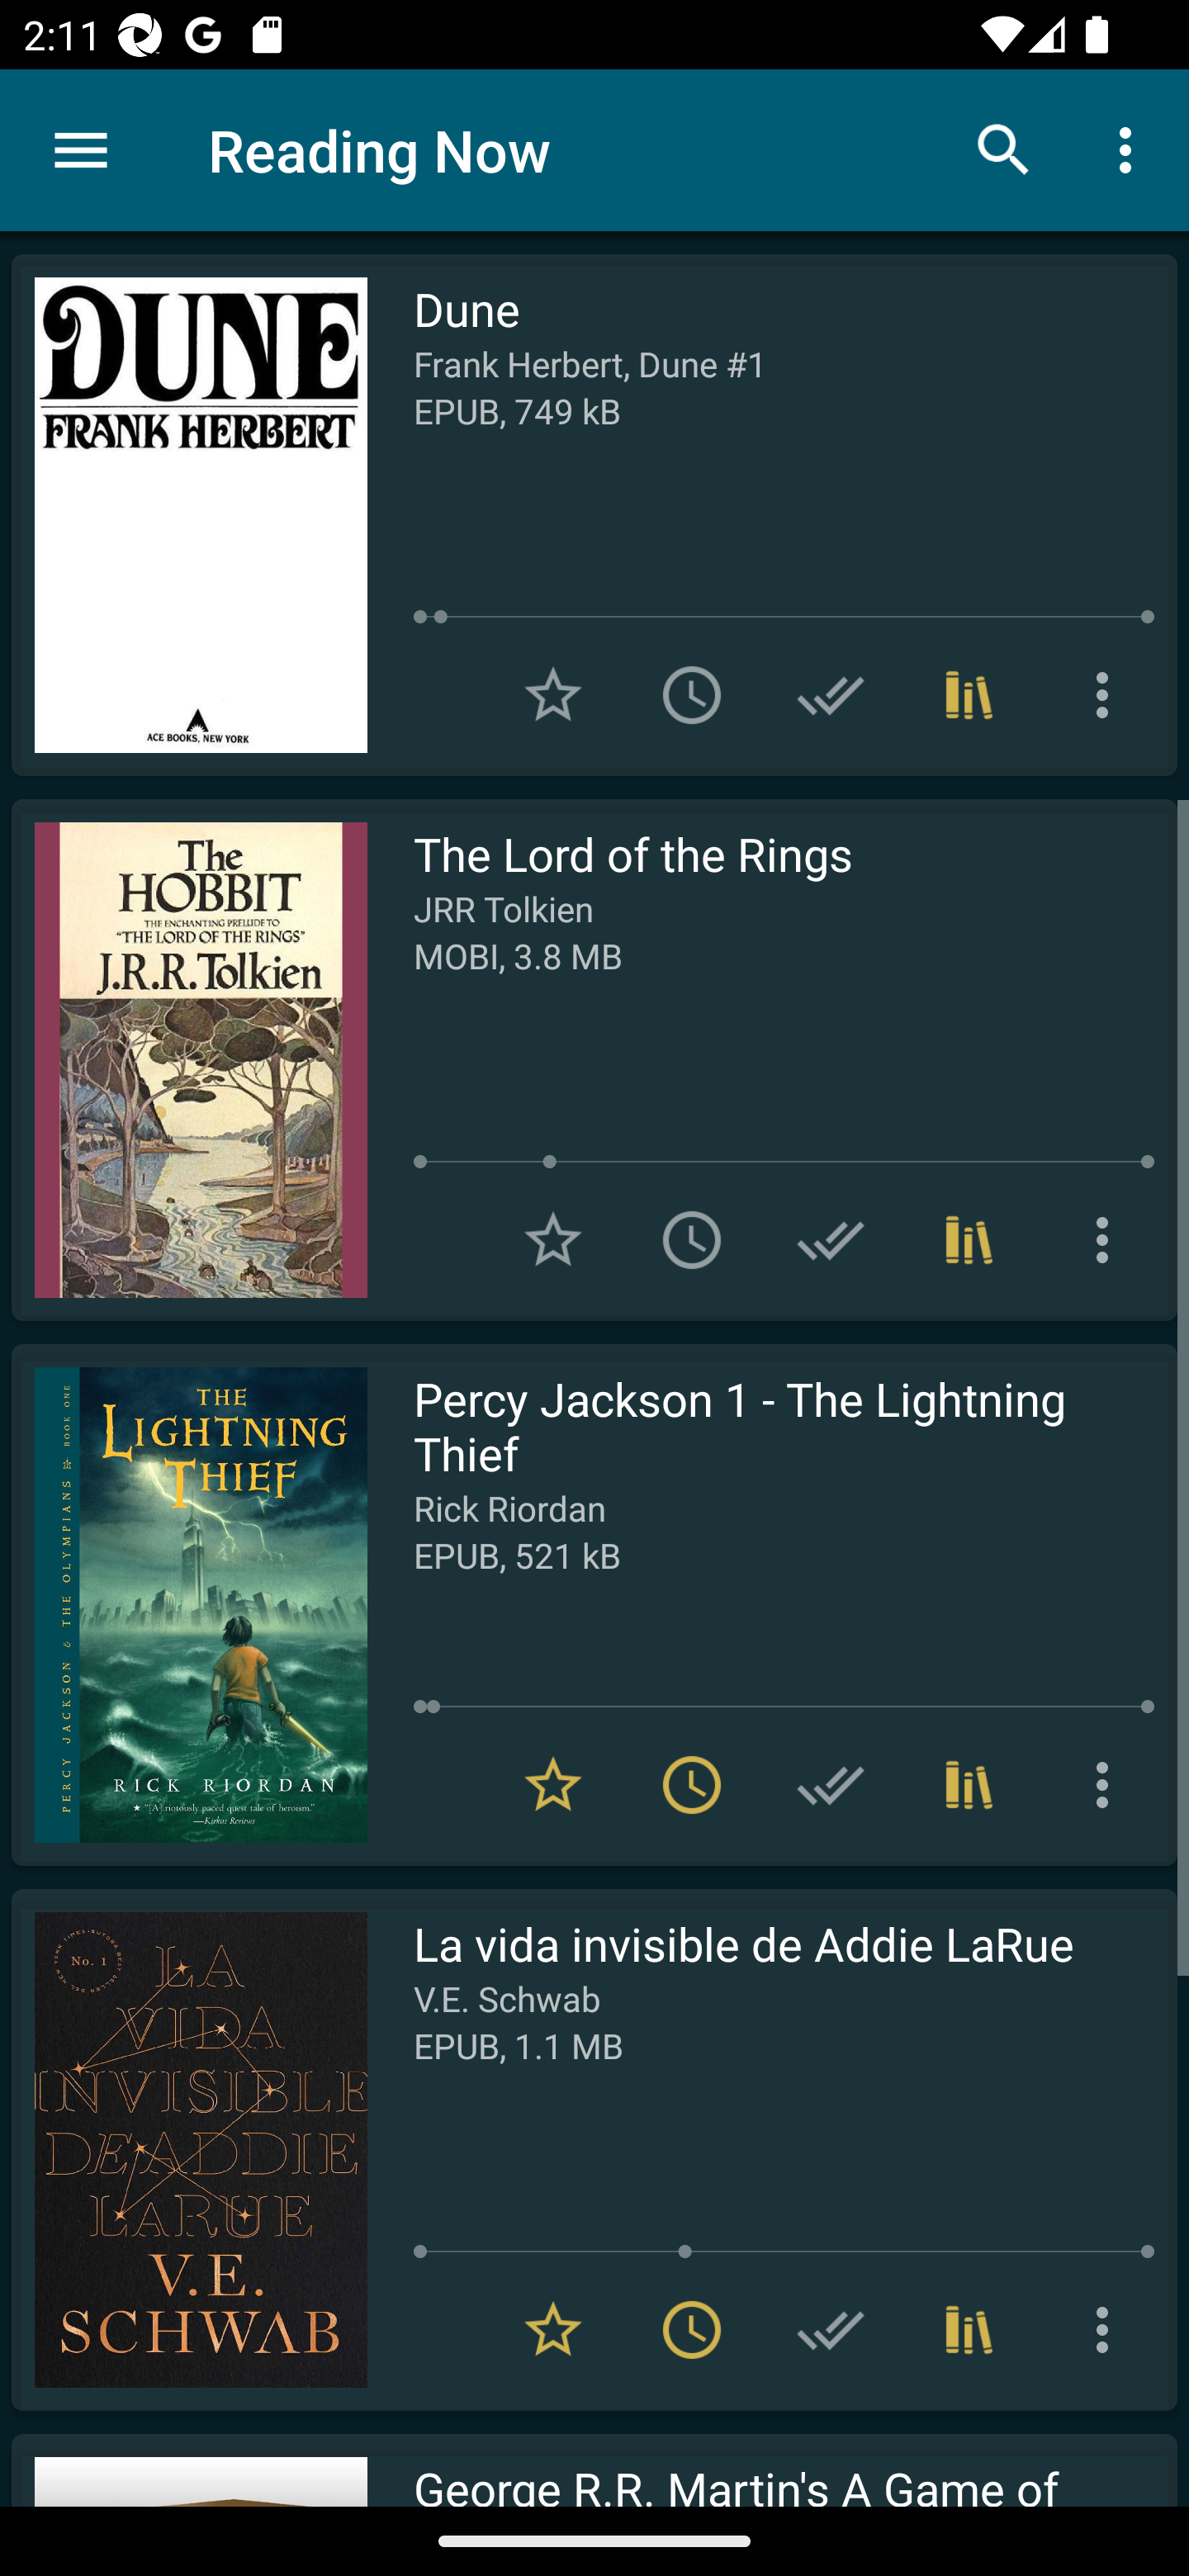 This screenshot has height=2576, width=1189. What do you see at coordinates (553, 1785) in the screenshot?
I see `Remove from Favorites` at bounding box center [553, 1785].